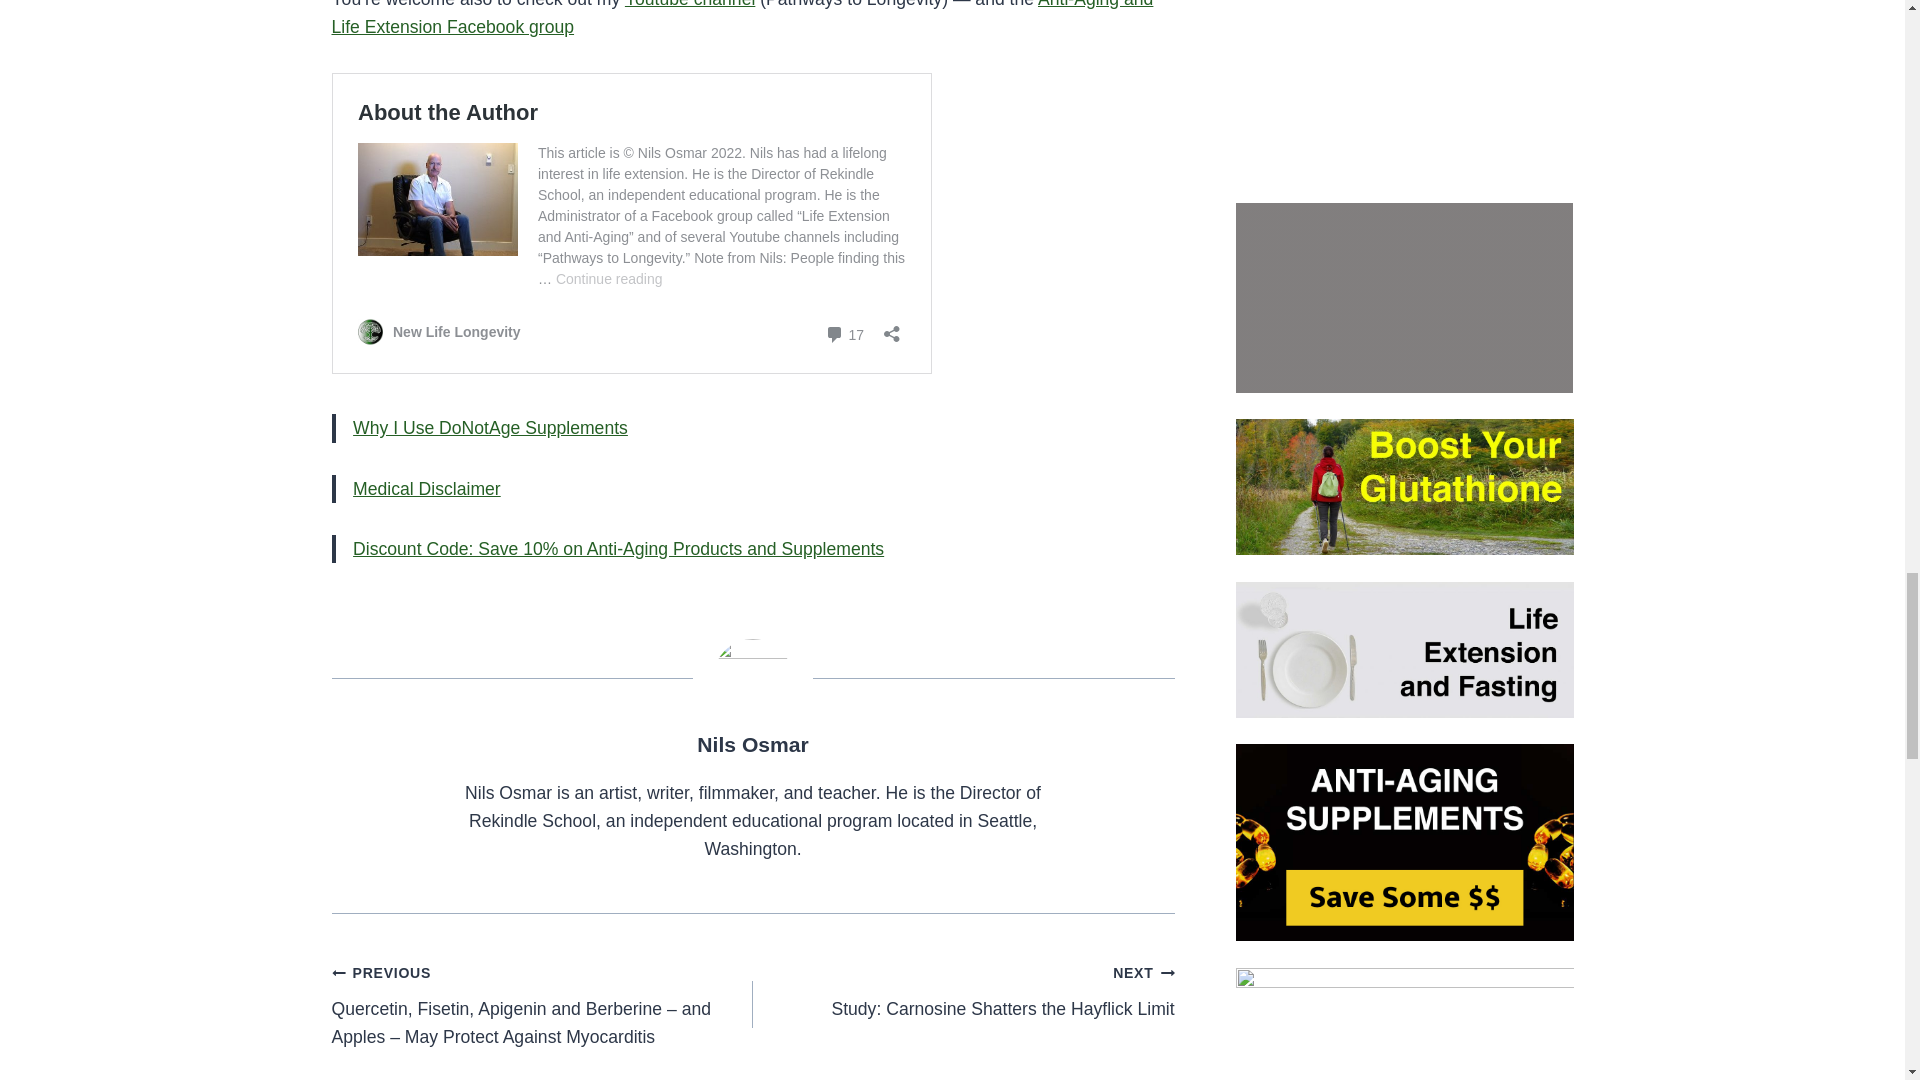 The height and width of the screenshot is (1080, 1920). Describe the element at coordinates (752, 161) in the screenshot. I see `Posts by Nils Osmar` at that location.